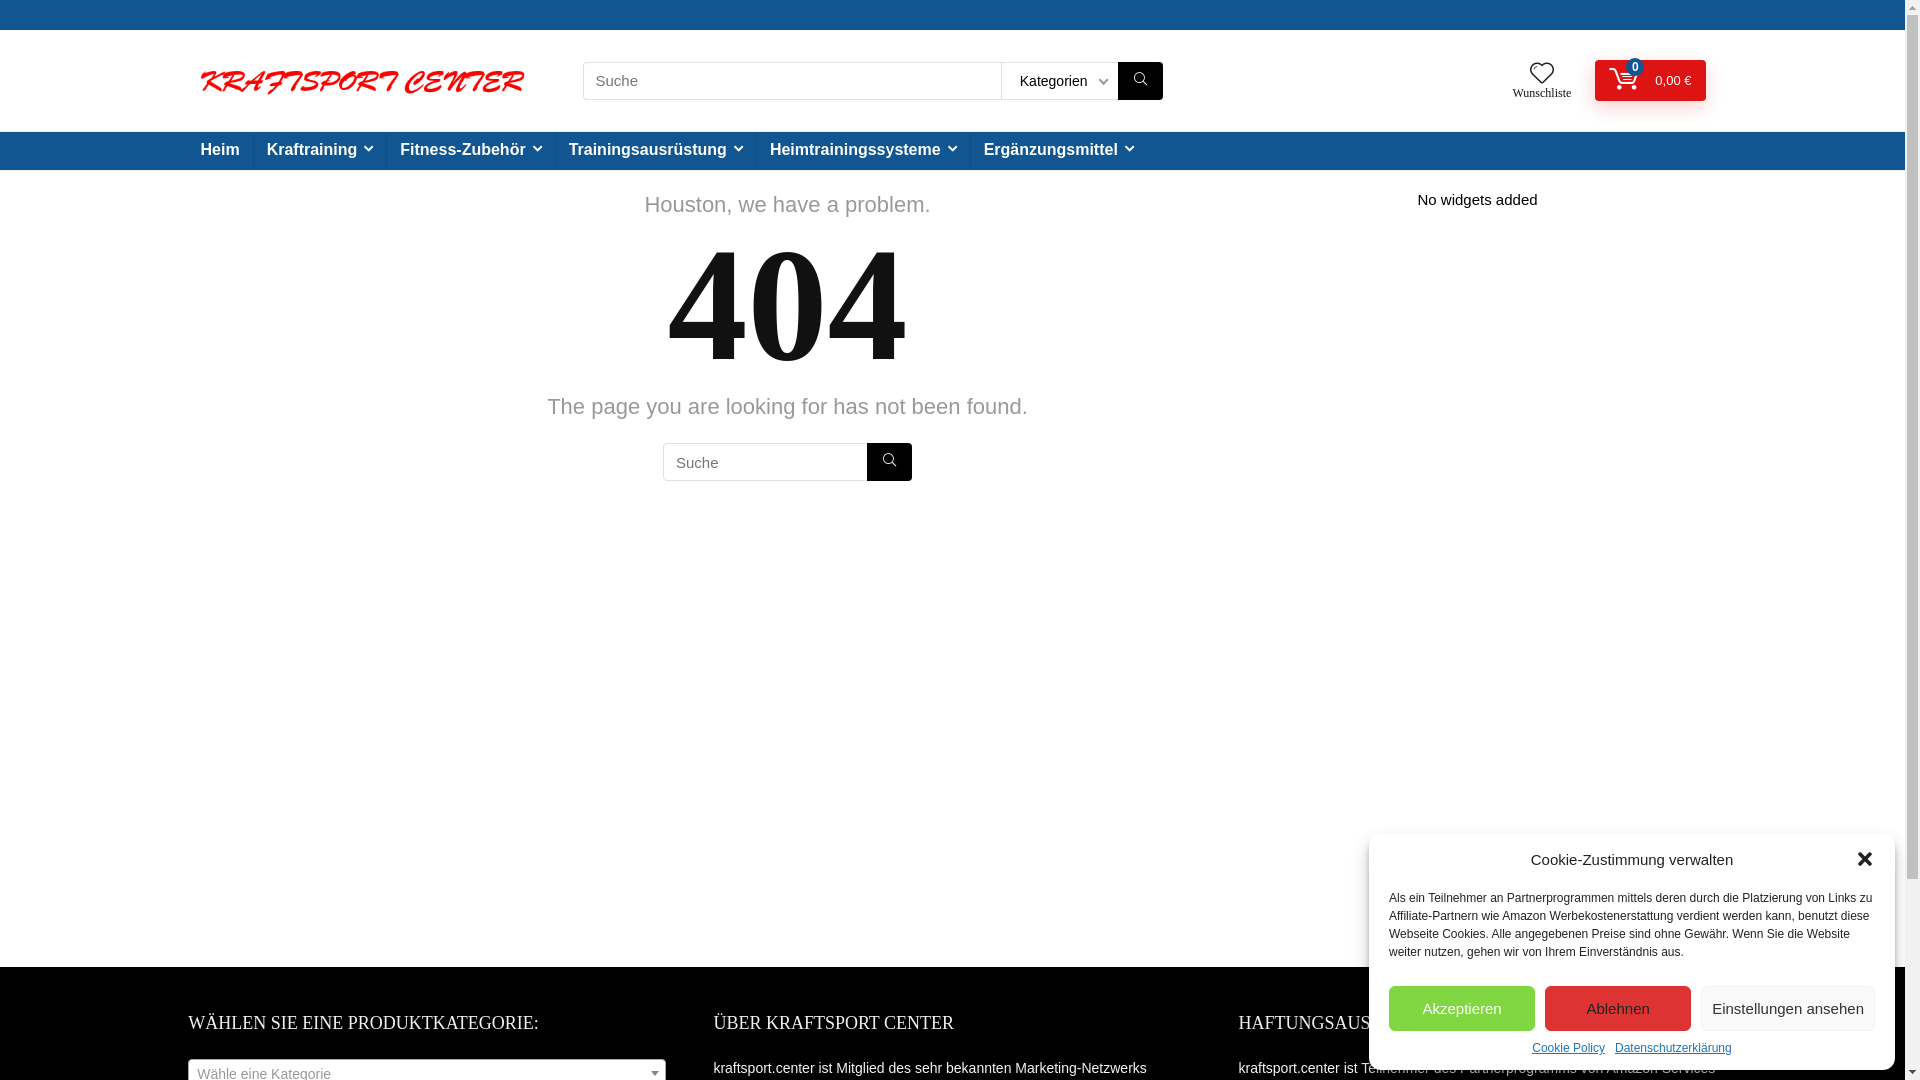  Describe the element at coordinates (1462, 1008) in the screenshot. I see `Akzeptieren` at that location.